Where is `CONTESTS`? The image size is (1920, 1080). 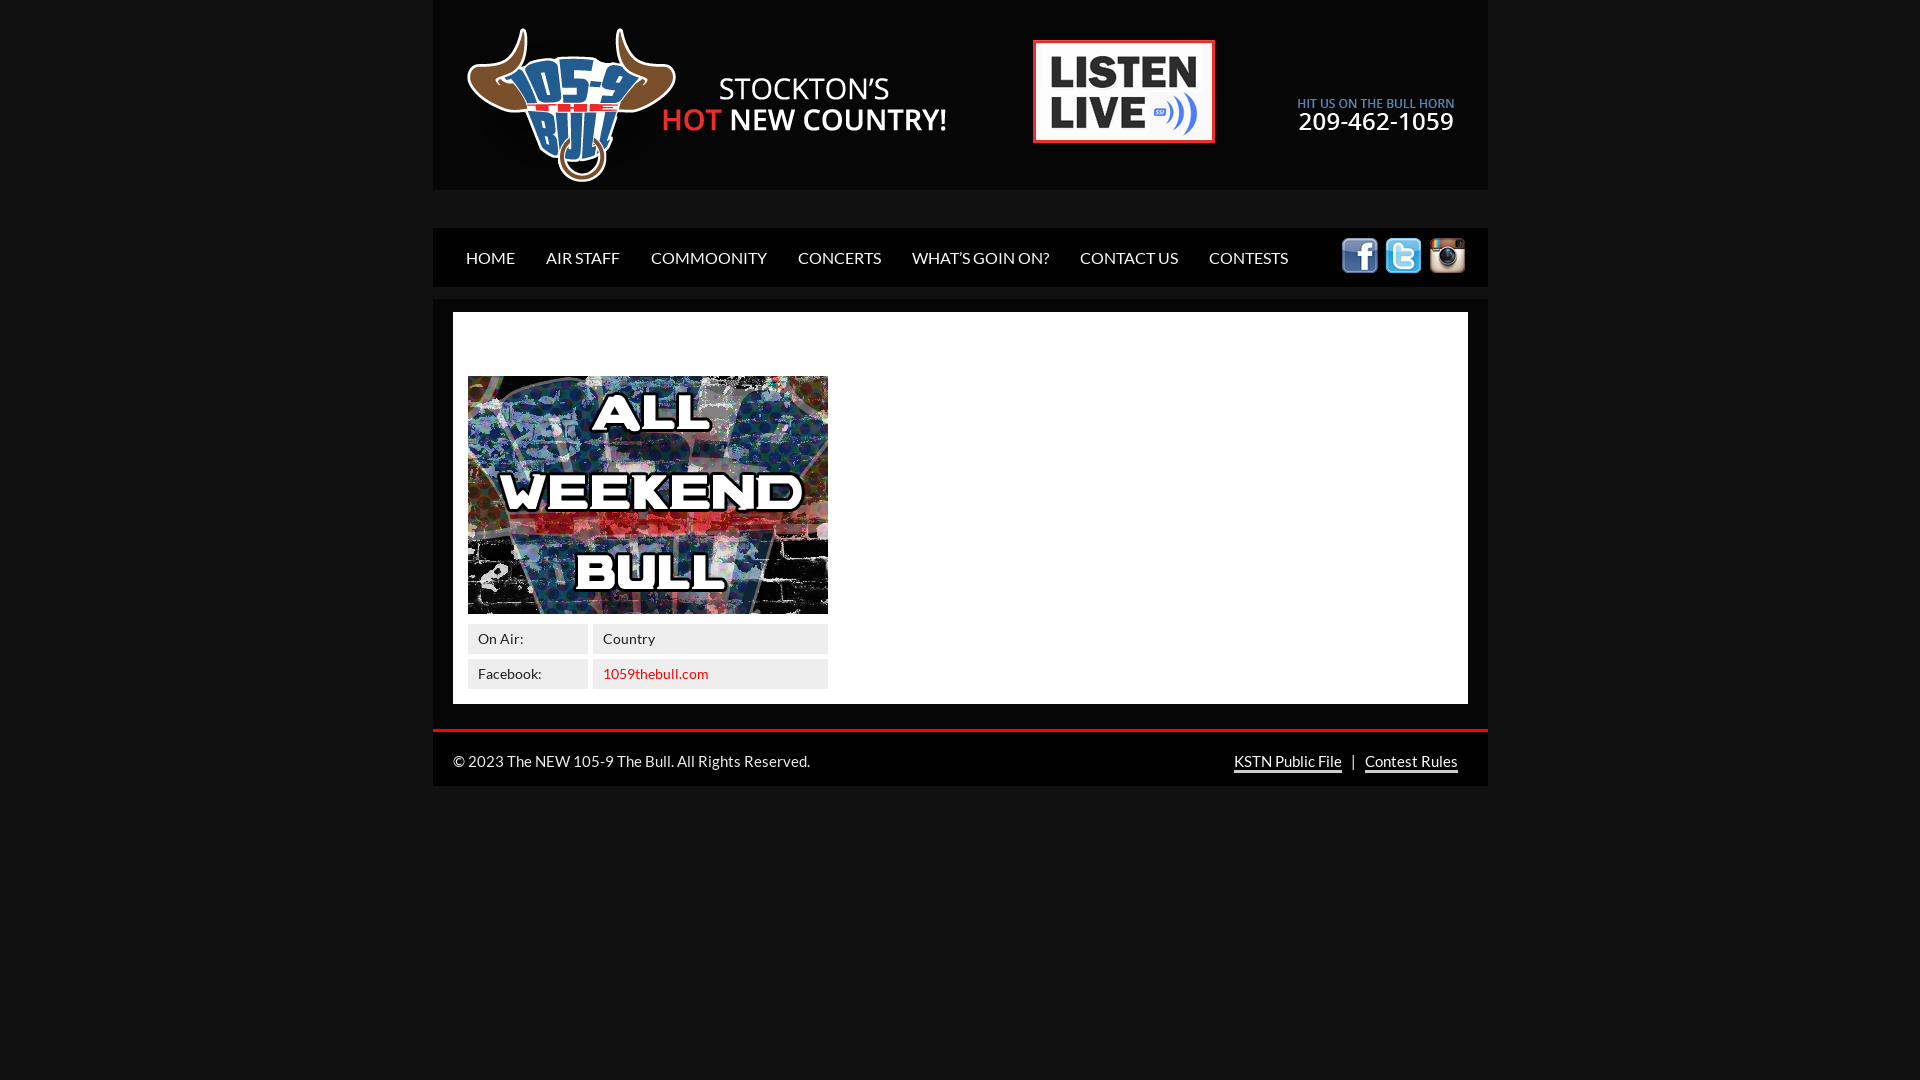 CONTESTS is located at coordinates (1248, 258).